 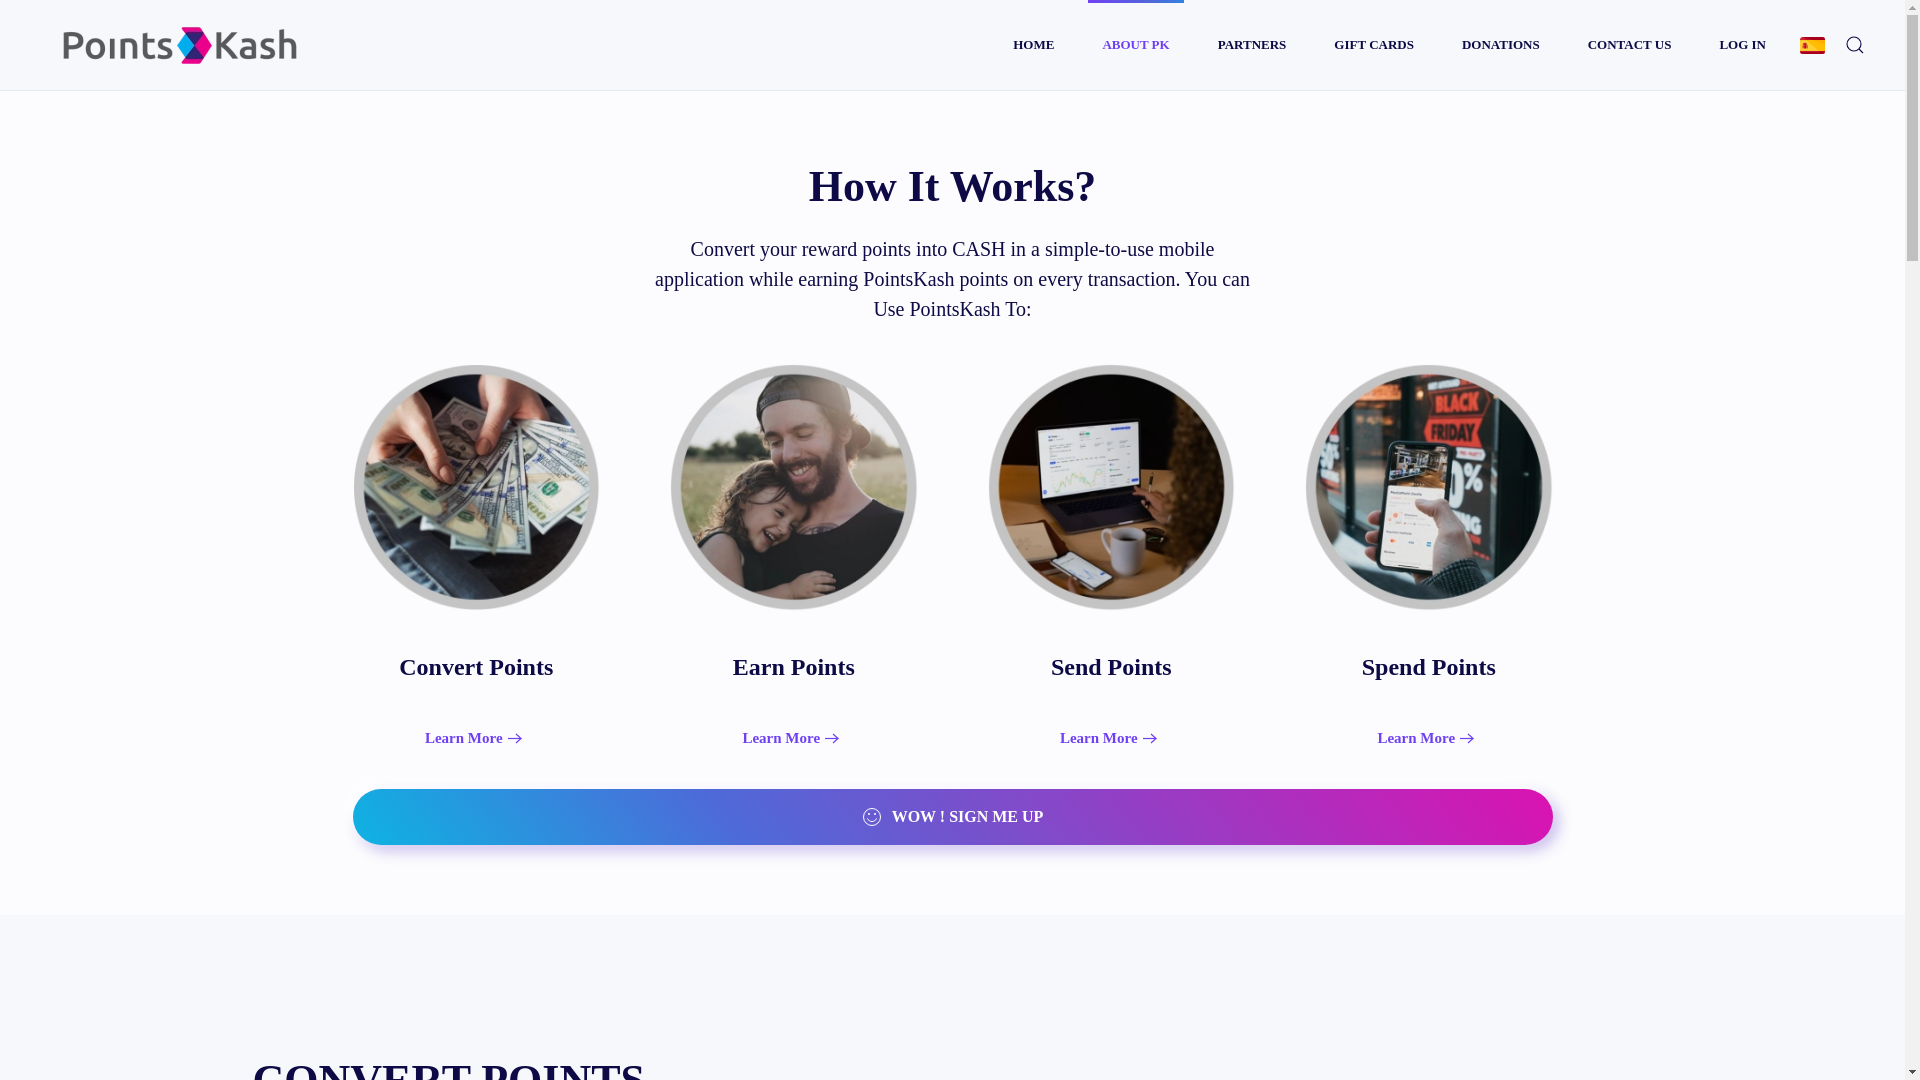 What do you see at coordinates (1135, 44) in the screenshot?
I see `ABOUT PK` at bounding box center [1135, 44].